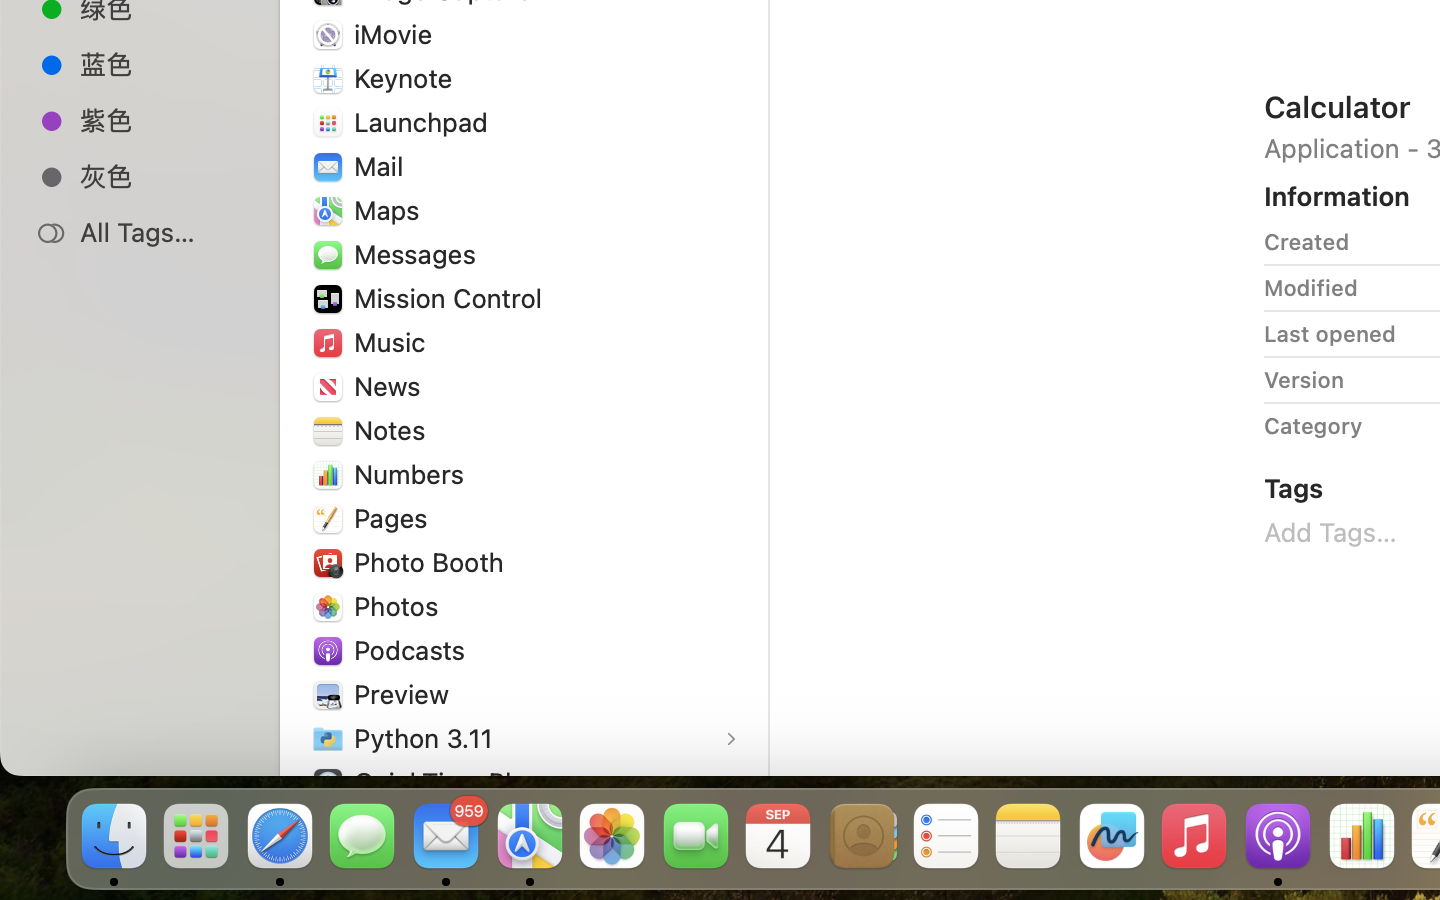 This screenshot has width=1440, height=900. I want to click on Mail, so click(382, 166).